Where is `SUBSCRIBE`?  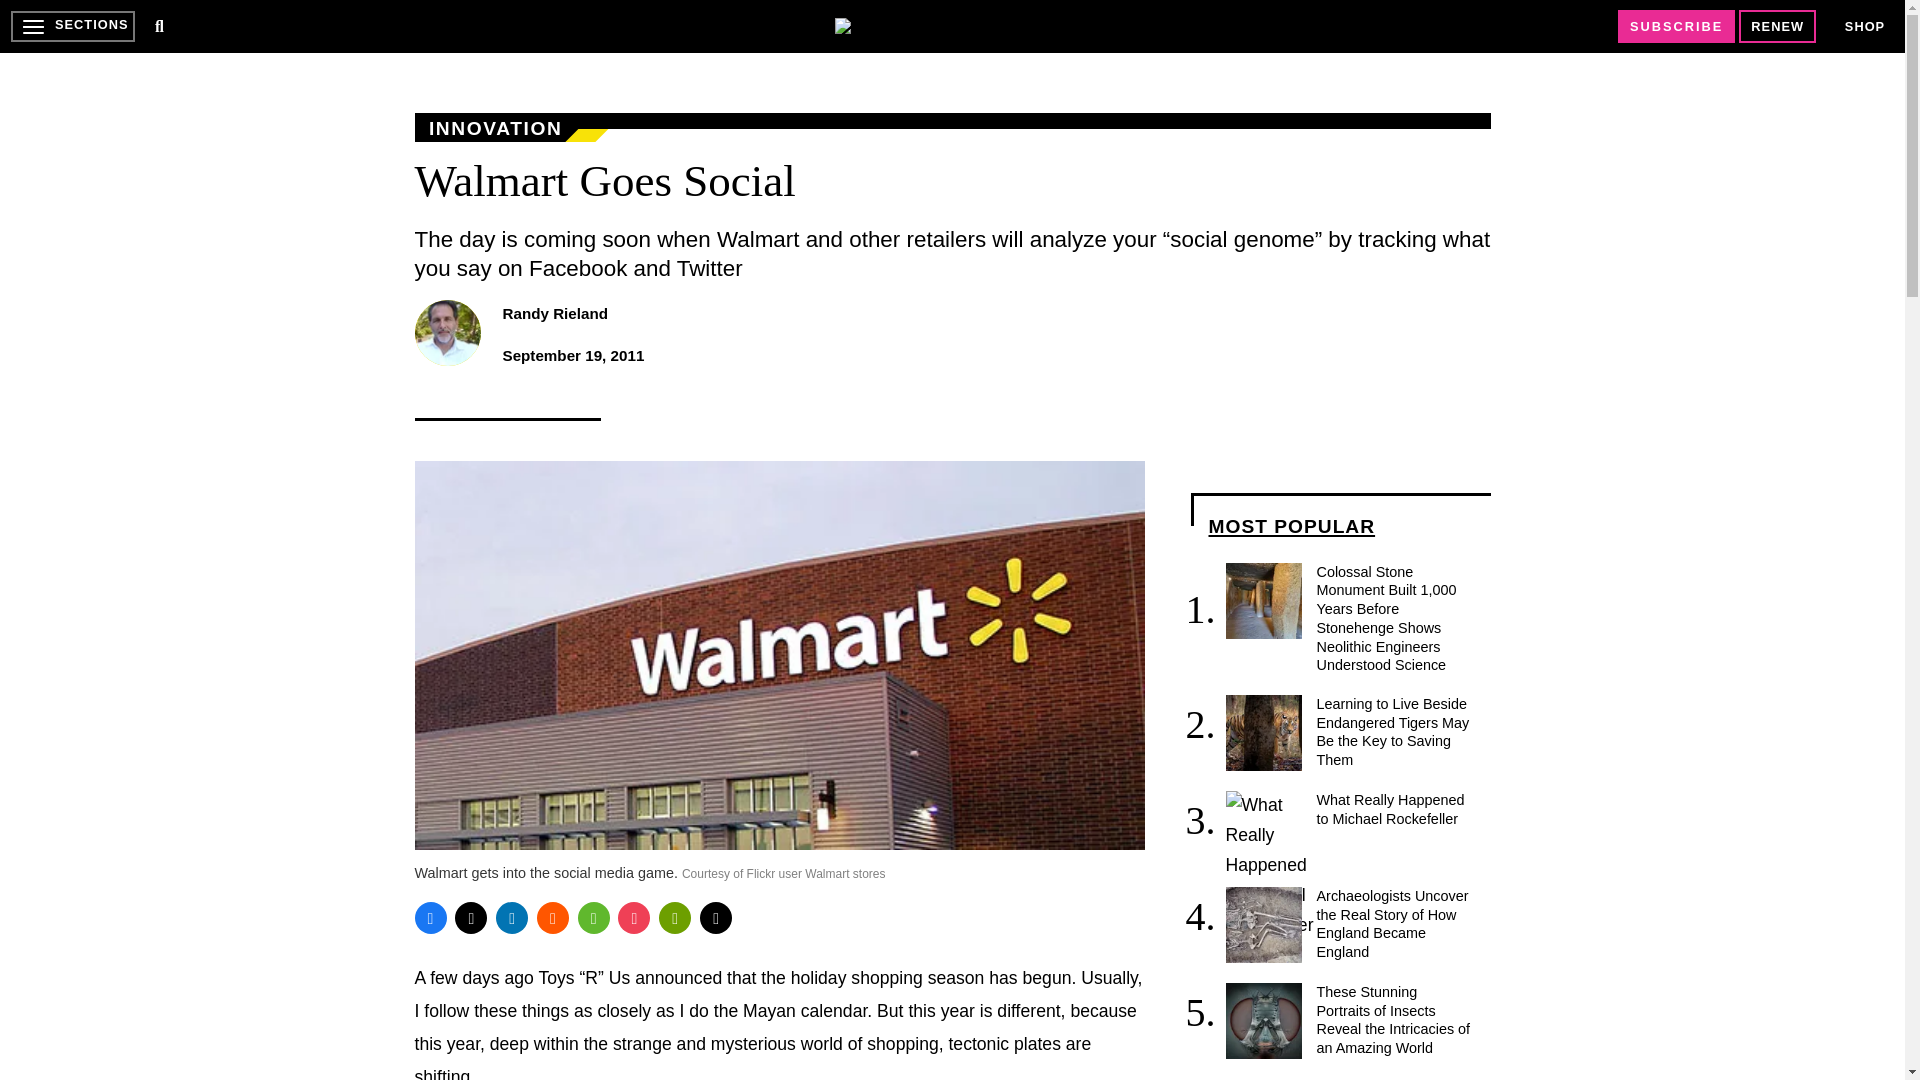
SUBSCRIBE is located at coordinates (1676, 26).